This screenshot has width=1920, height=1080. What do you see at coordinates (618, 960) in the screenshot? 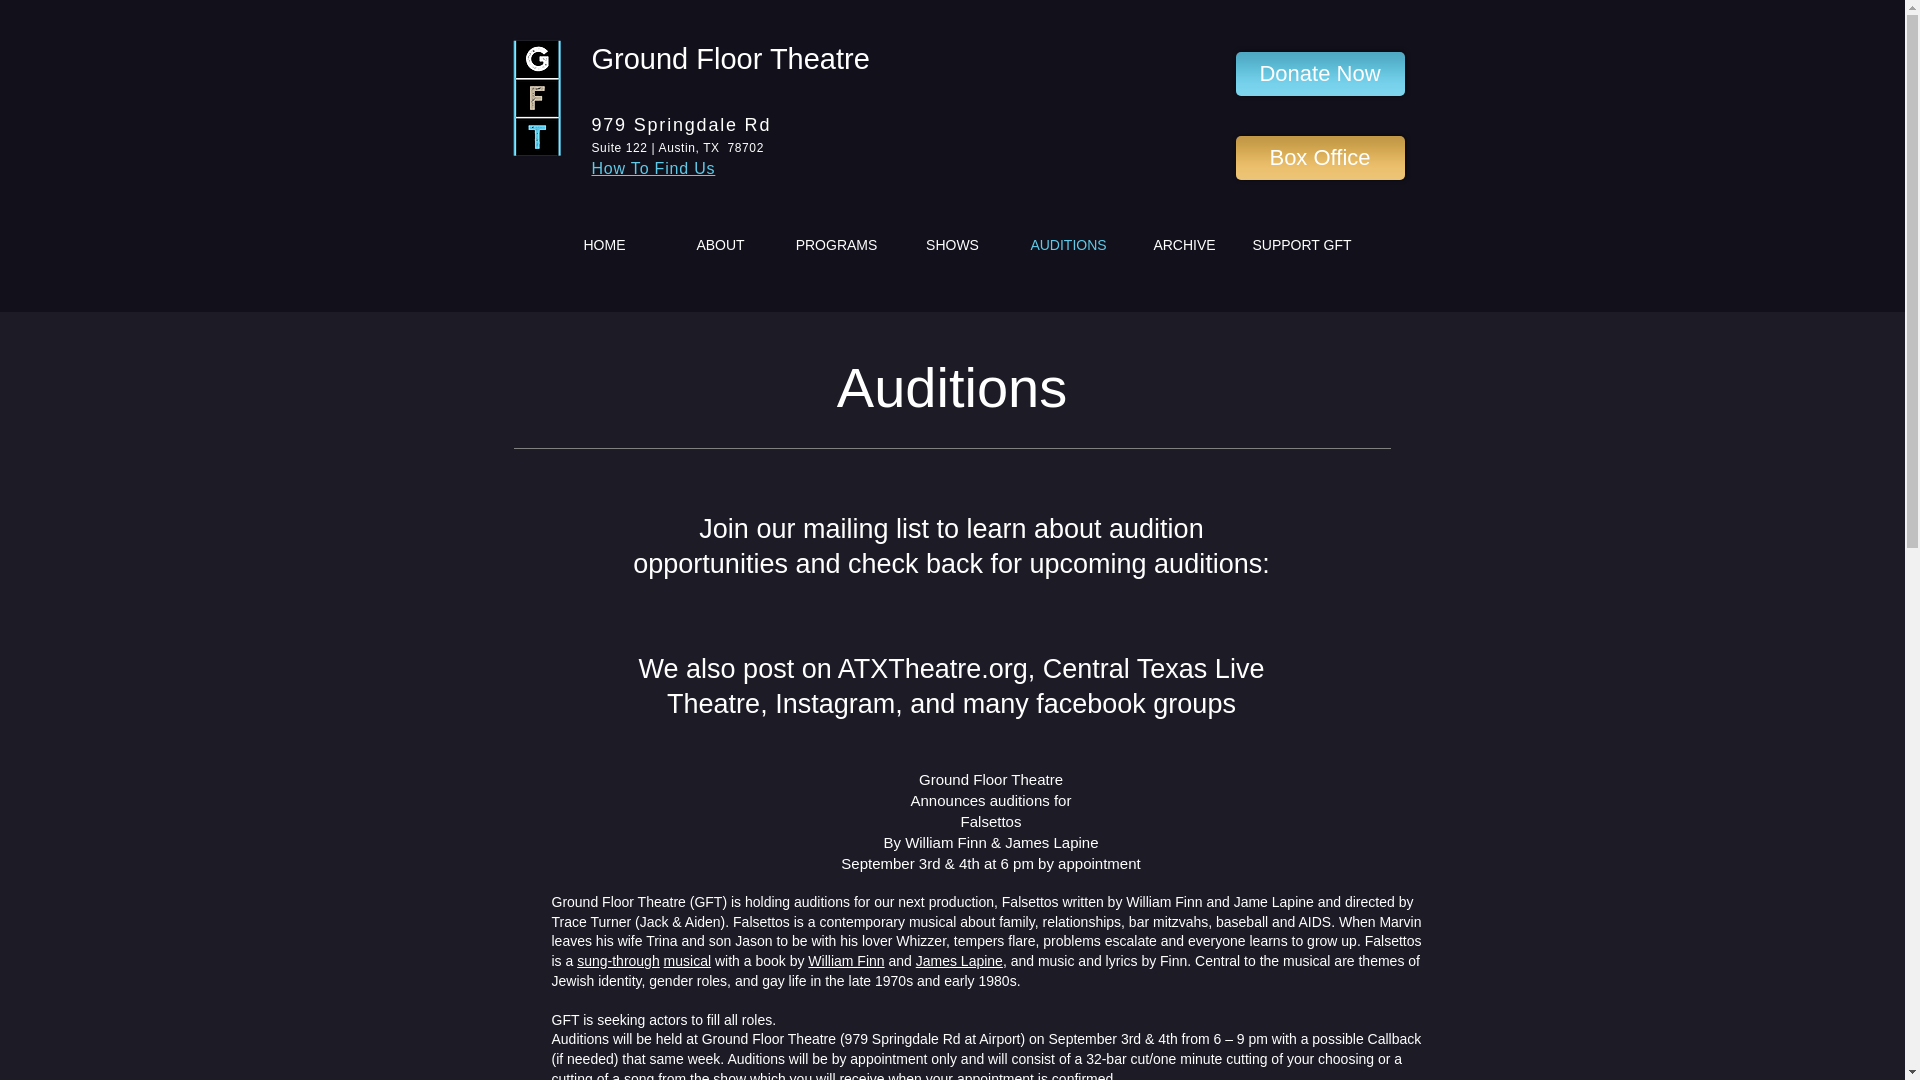
I see `sung-through` at bounding box center [618, 960].